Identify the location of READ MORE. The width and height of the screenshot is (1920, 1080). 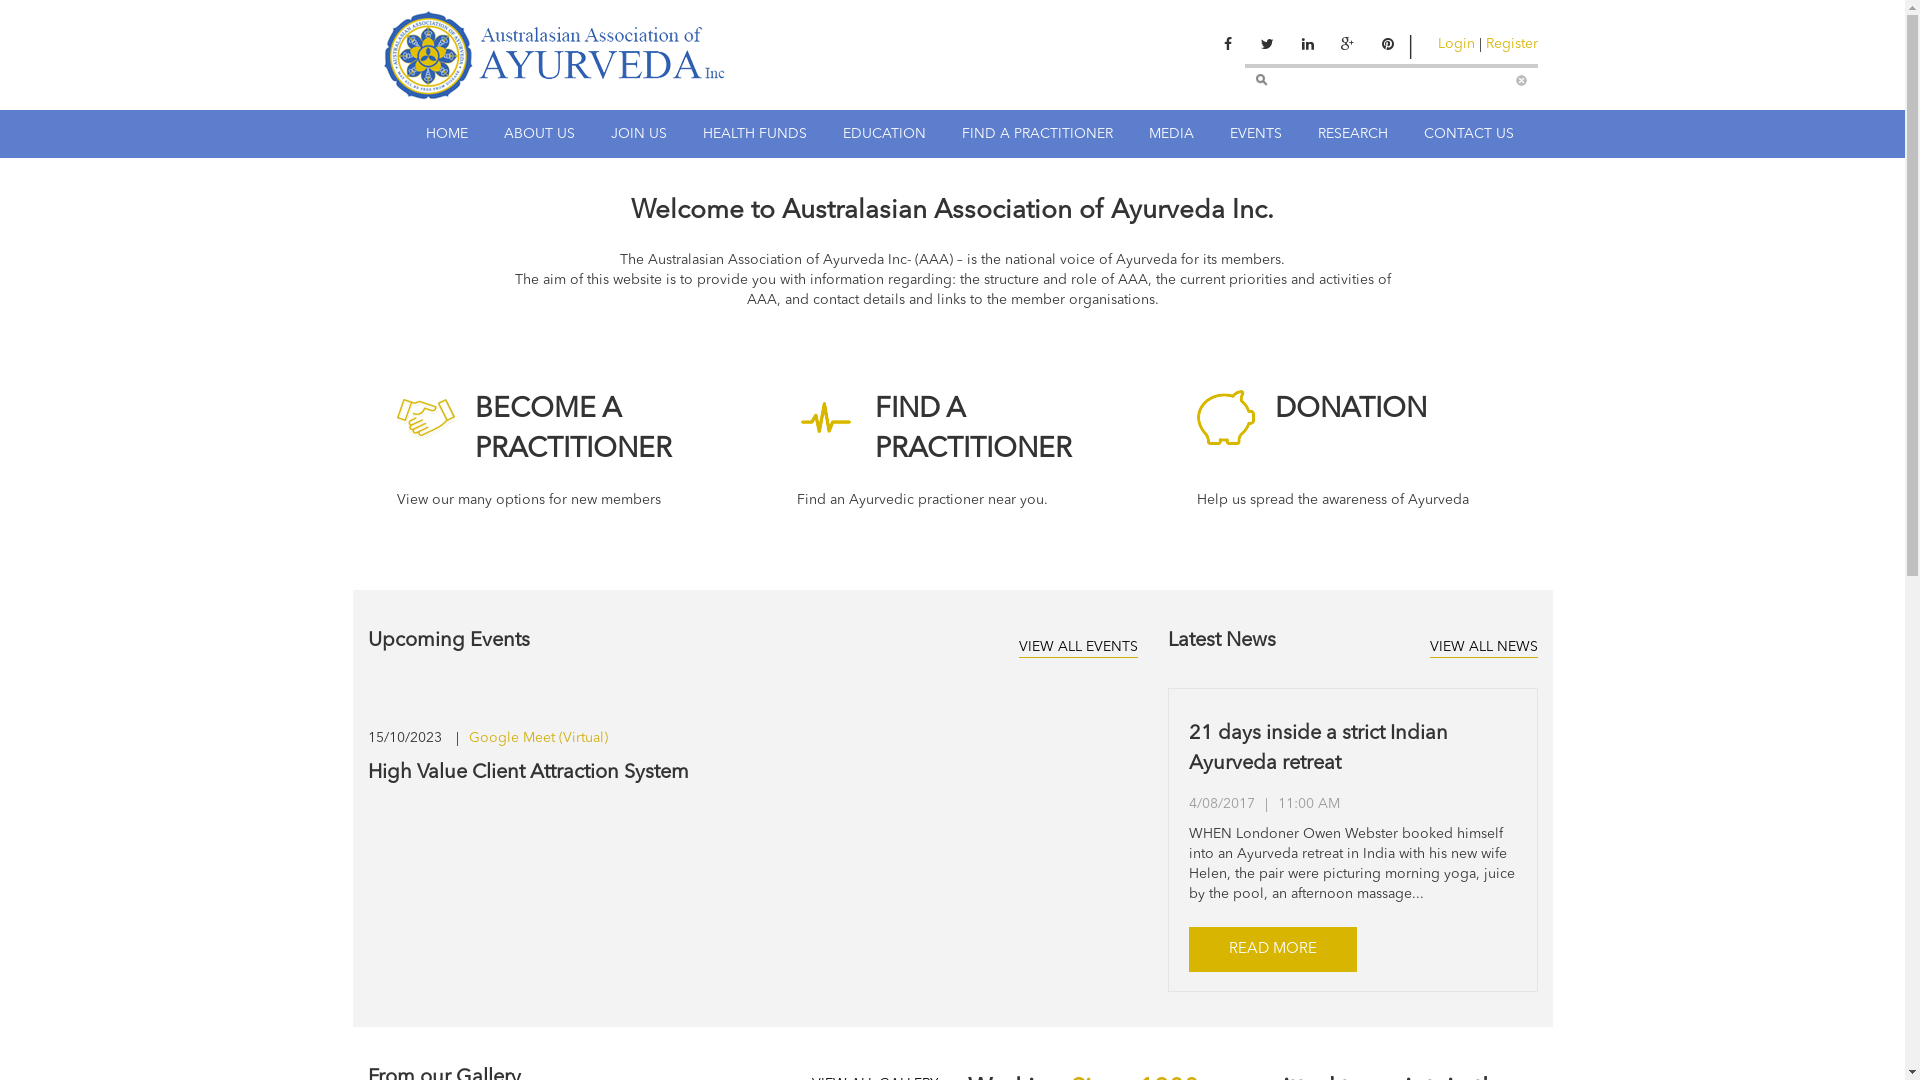
(1272, 950).